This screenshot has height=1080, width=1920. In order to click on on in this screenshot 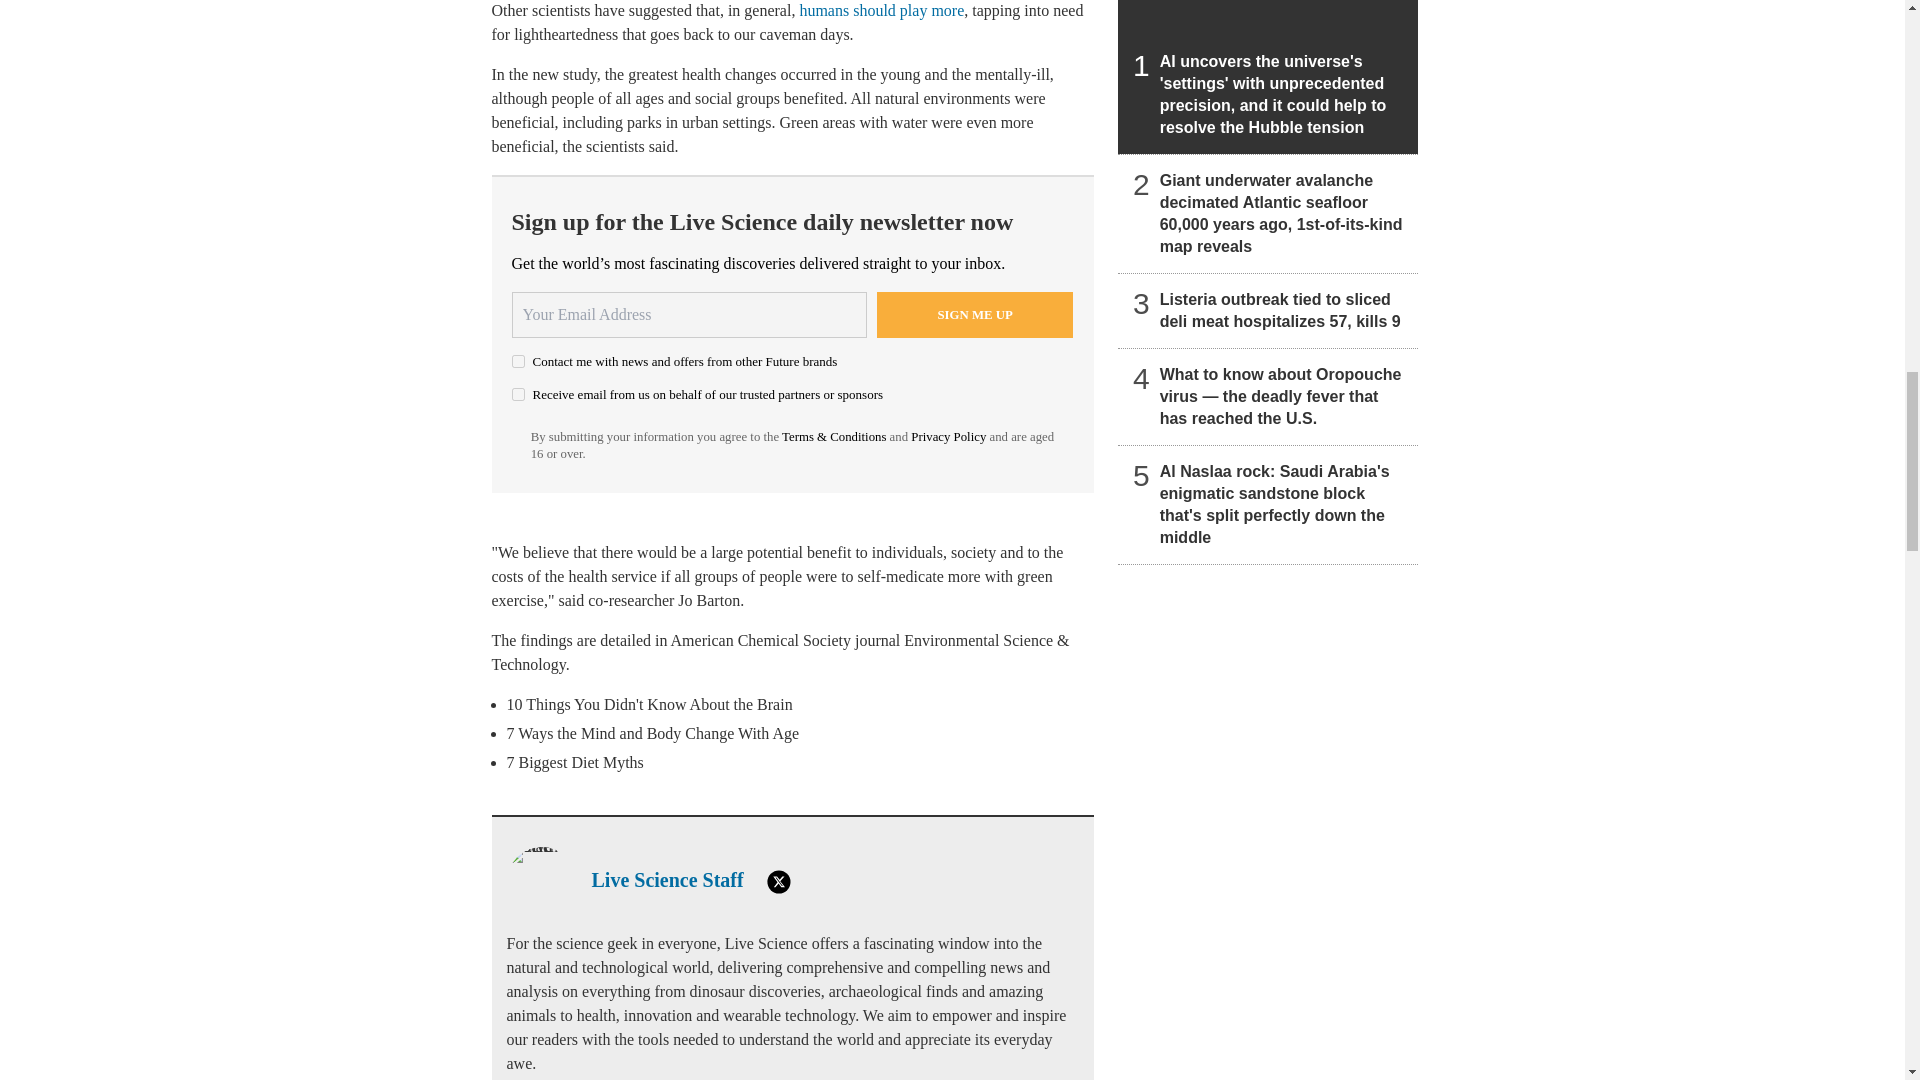, I will do `click(518, 394)`.